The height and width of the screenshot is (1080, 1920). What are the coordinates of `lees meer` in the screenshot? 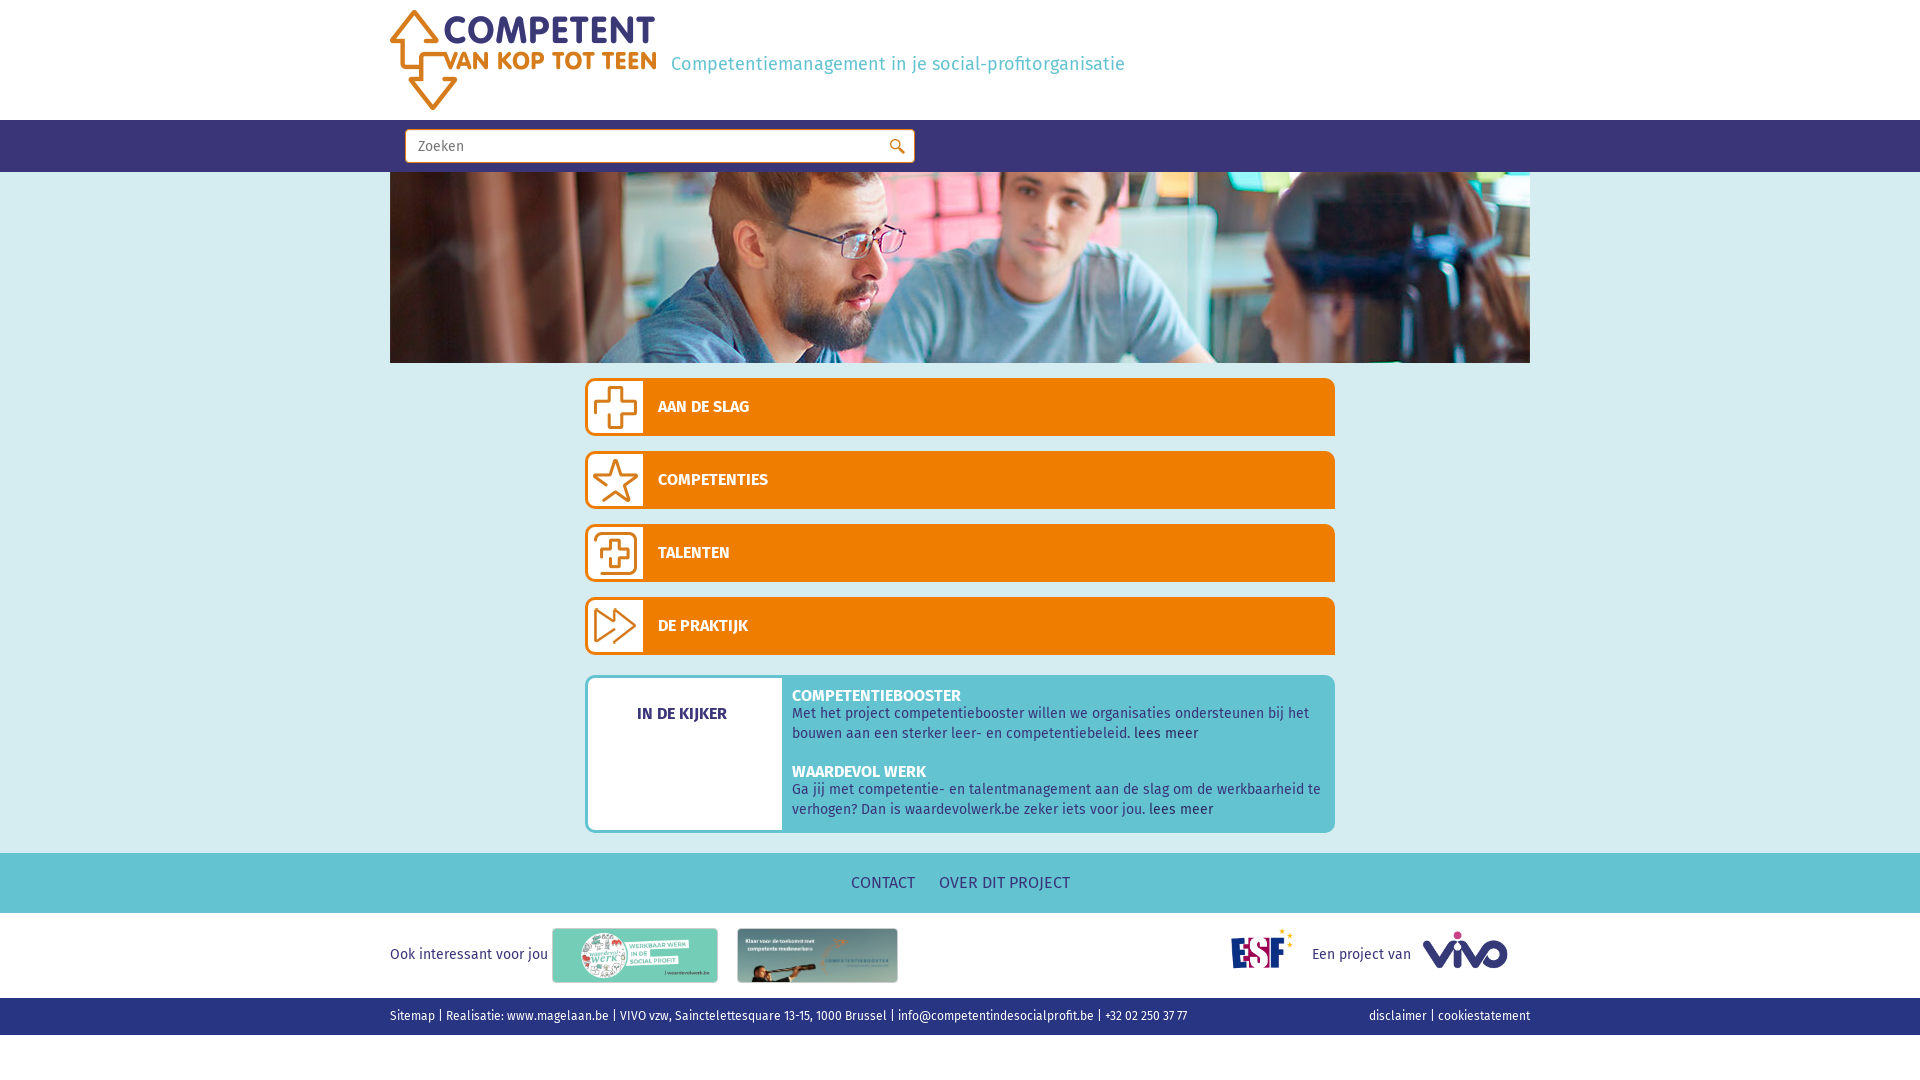 It's located at (1180, 810).